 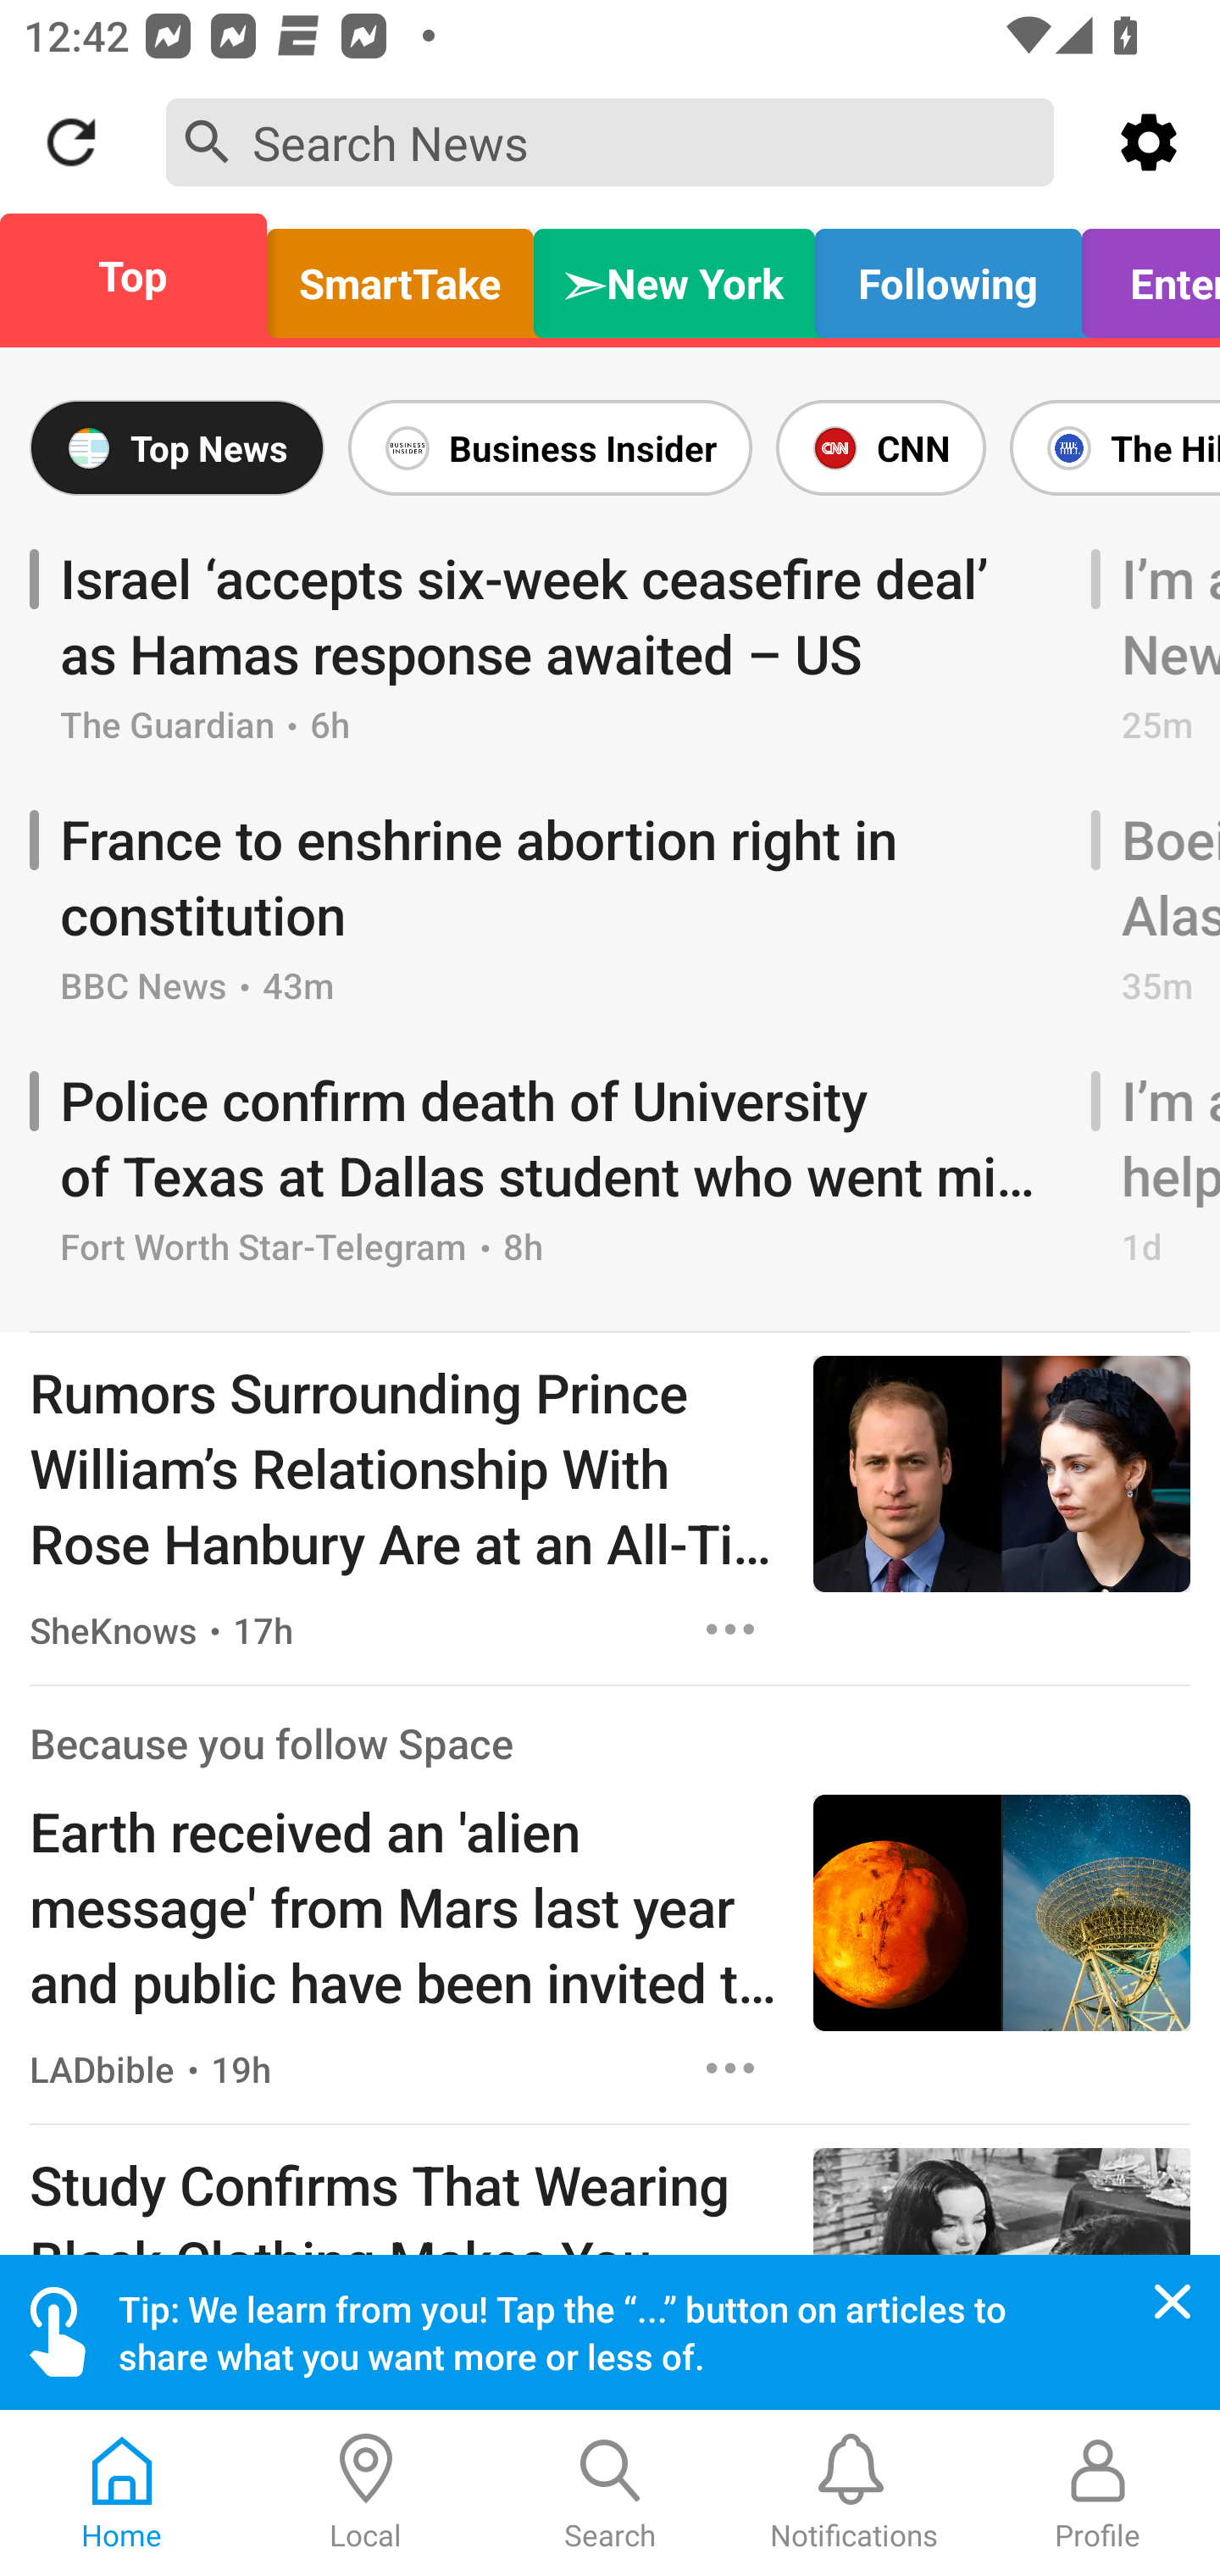 What do you see at coordinates (730, 2068) in the screenshot?
I see `Options` at bounding box center [730, 2068].